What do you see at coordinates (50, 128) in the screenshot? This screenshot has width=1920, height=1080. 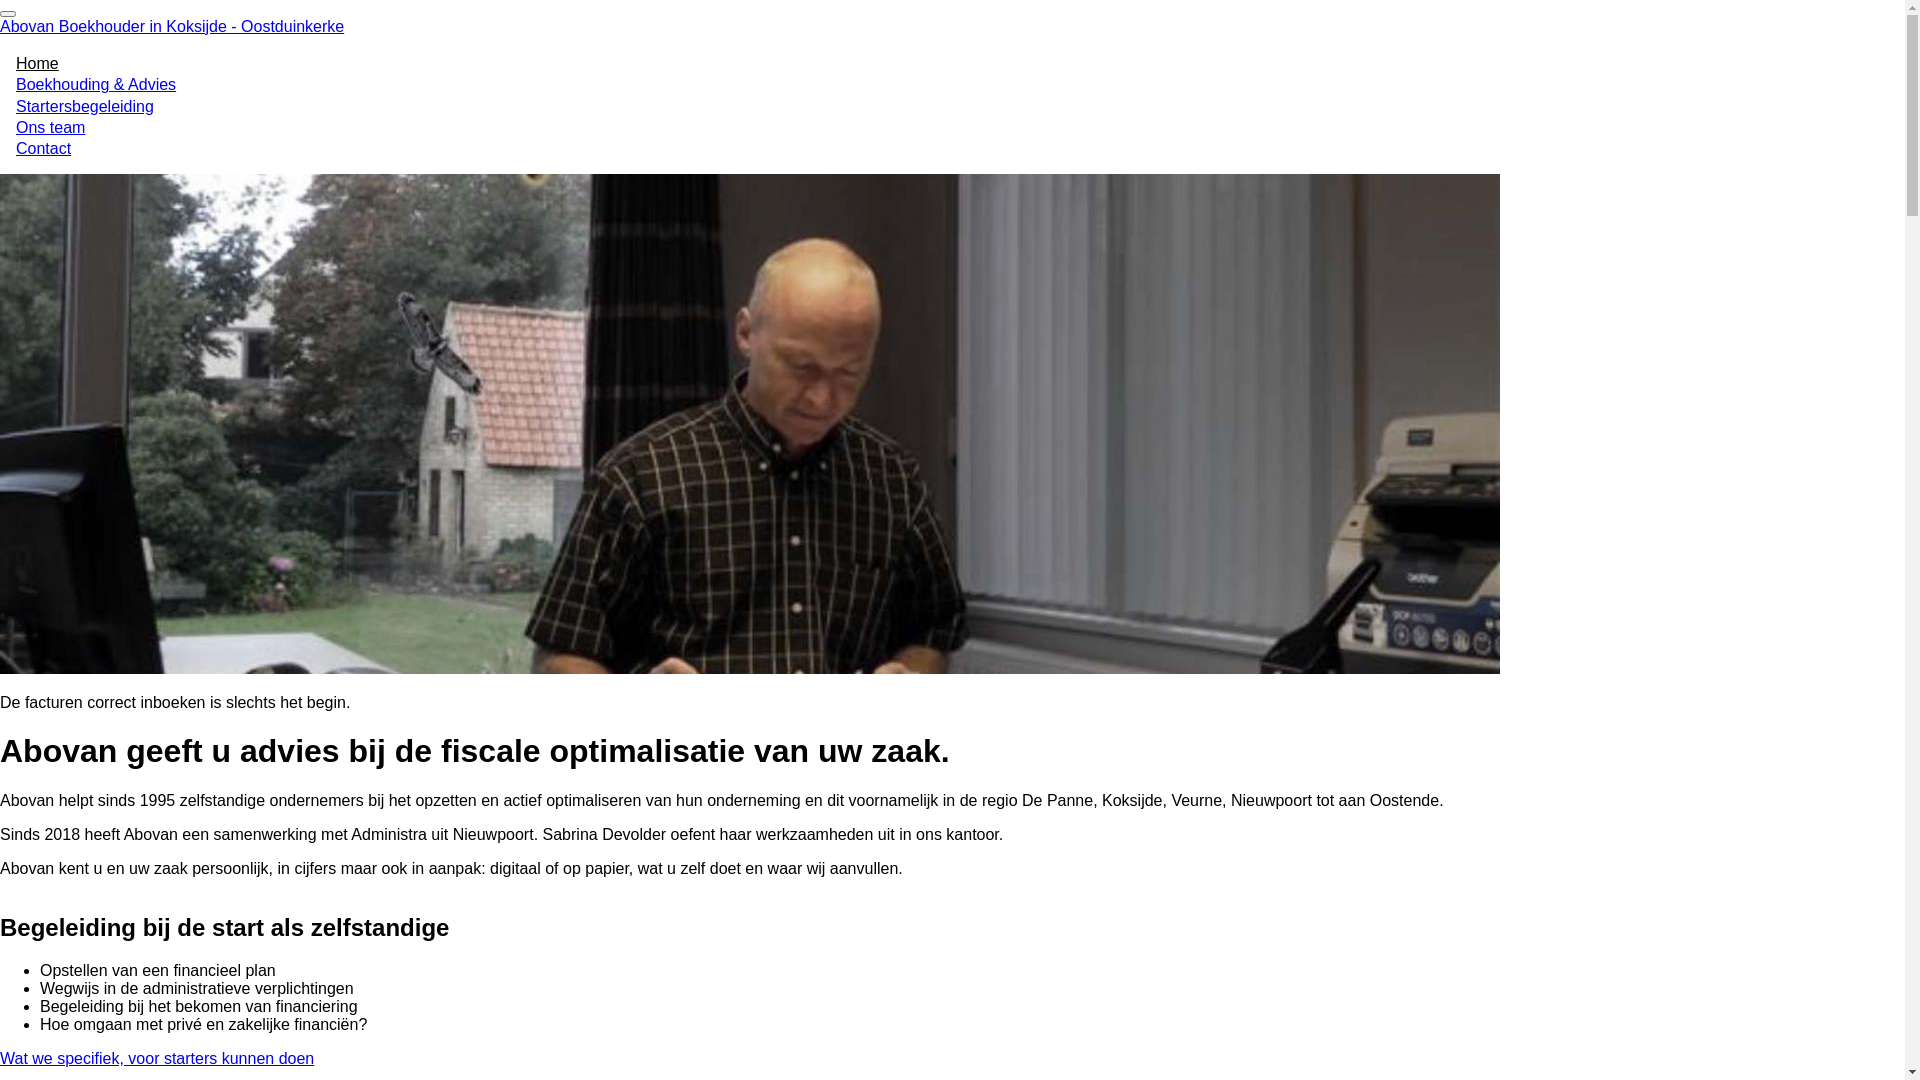 I see `Ons team` at bounding box center [50, 128].